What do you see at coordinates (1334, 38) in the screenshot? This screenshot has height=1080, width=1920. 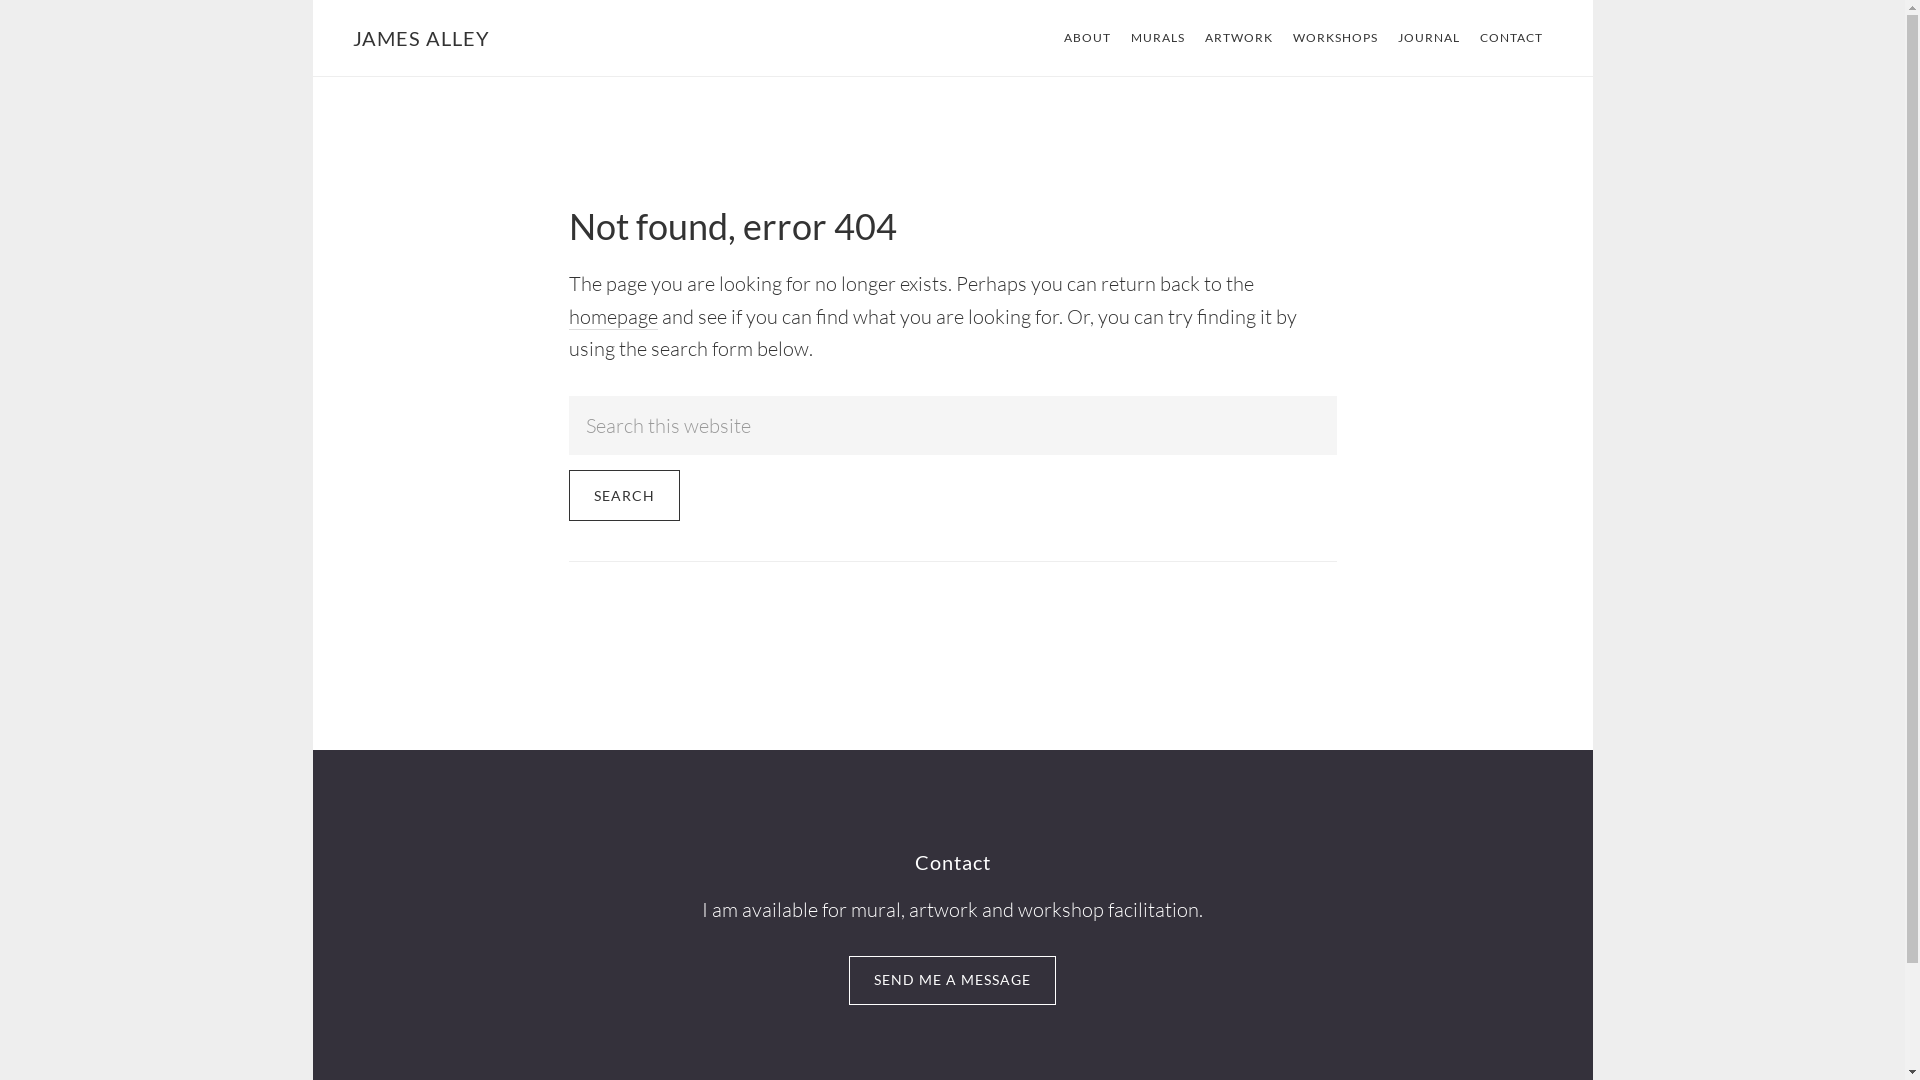 I see `WORKSHOPS` at bounding box center [1334, 38].